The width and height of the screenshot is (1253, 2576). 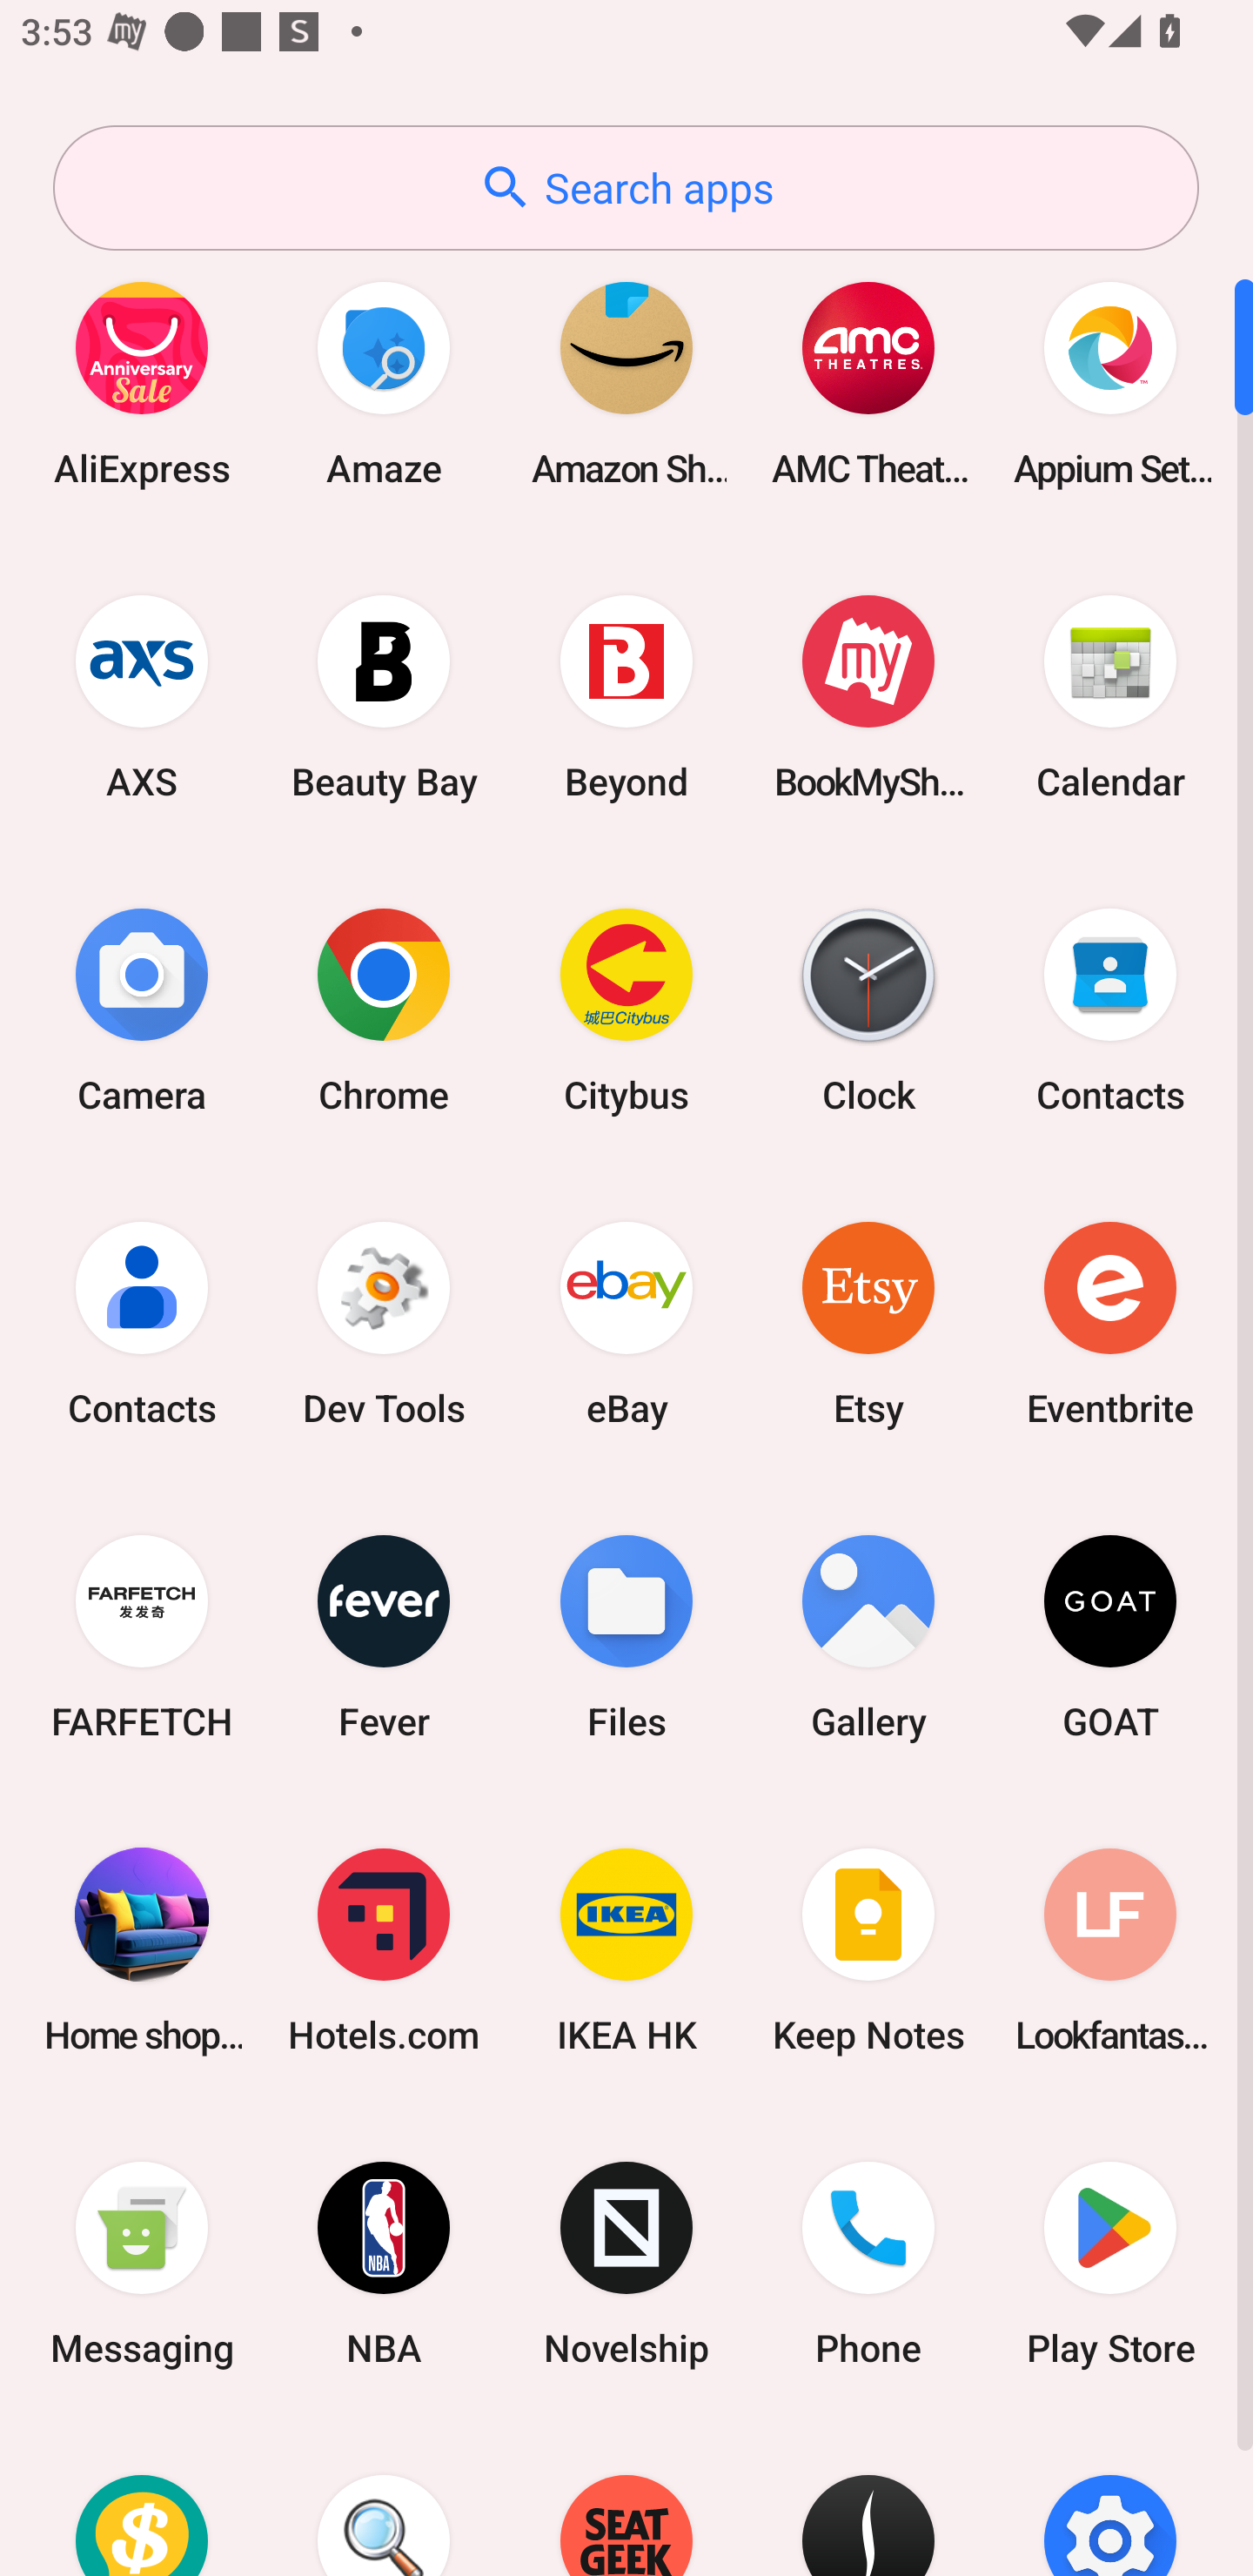 What do you see at coordinates (868, 1949) in the screenshot?
I see `Keep Notes` at bounding box center [868, 1949].